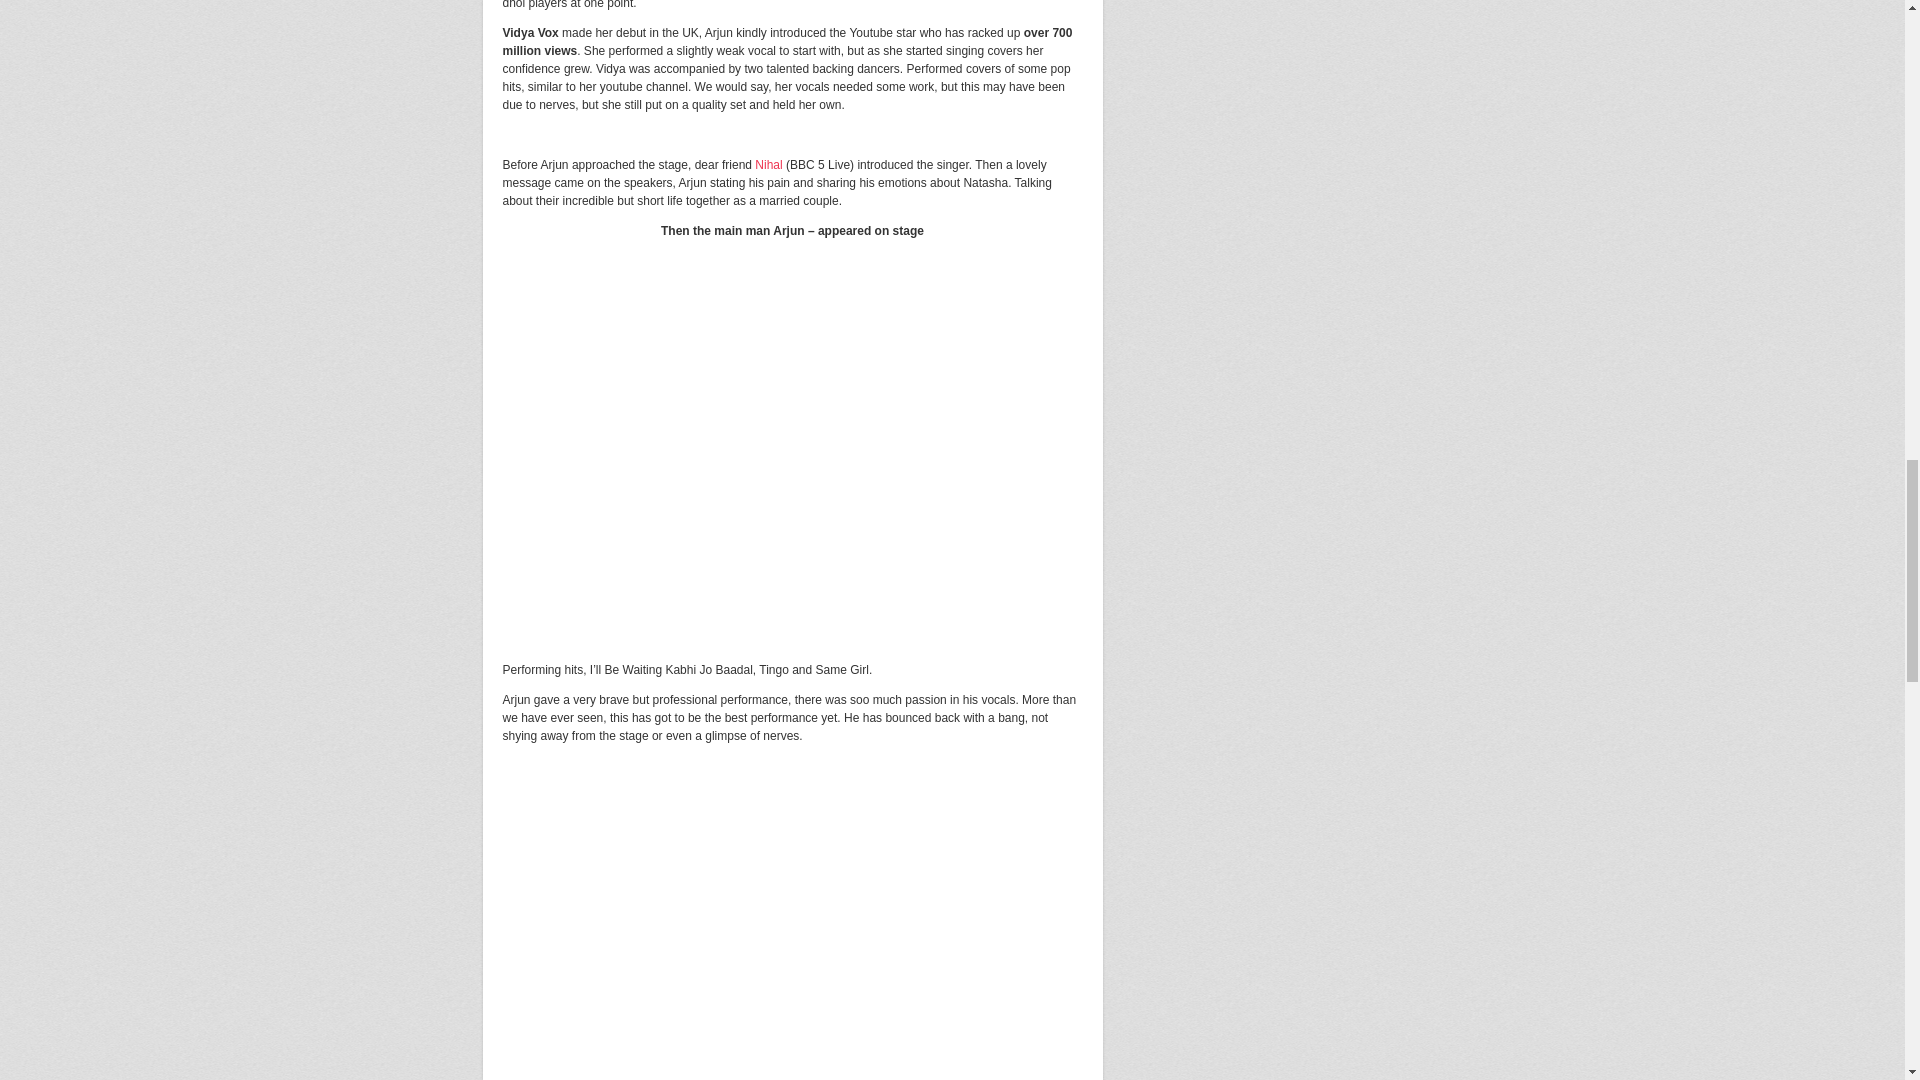 Image resolution: width=1920 pixels, height=1080 pixels. I want to click on Nihal, so click(768, 164).